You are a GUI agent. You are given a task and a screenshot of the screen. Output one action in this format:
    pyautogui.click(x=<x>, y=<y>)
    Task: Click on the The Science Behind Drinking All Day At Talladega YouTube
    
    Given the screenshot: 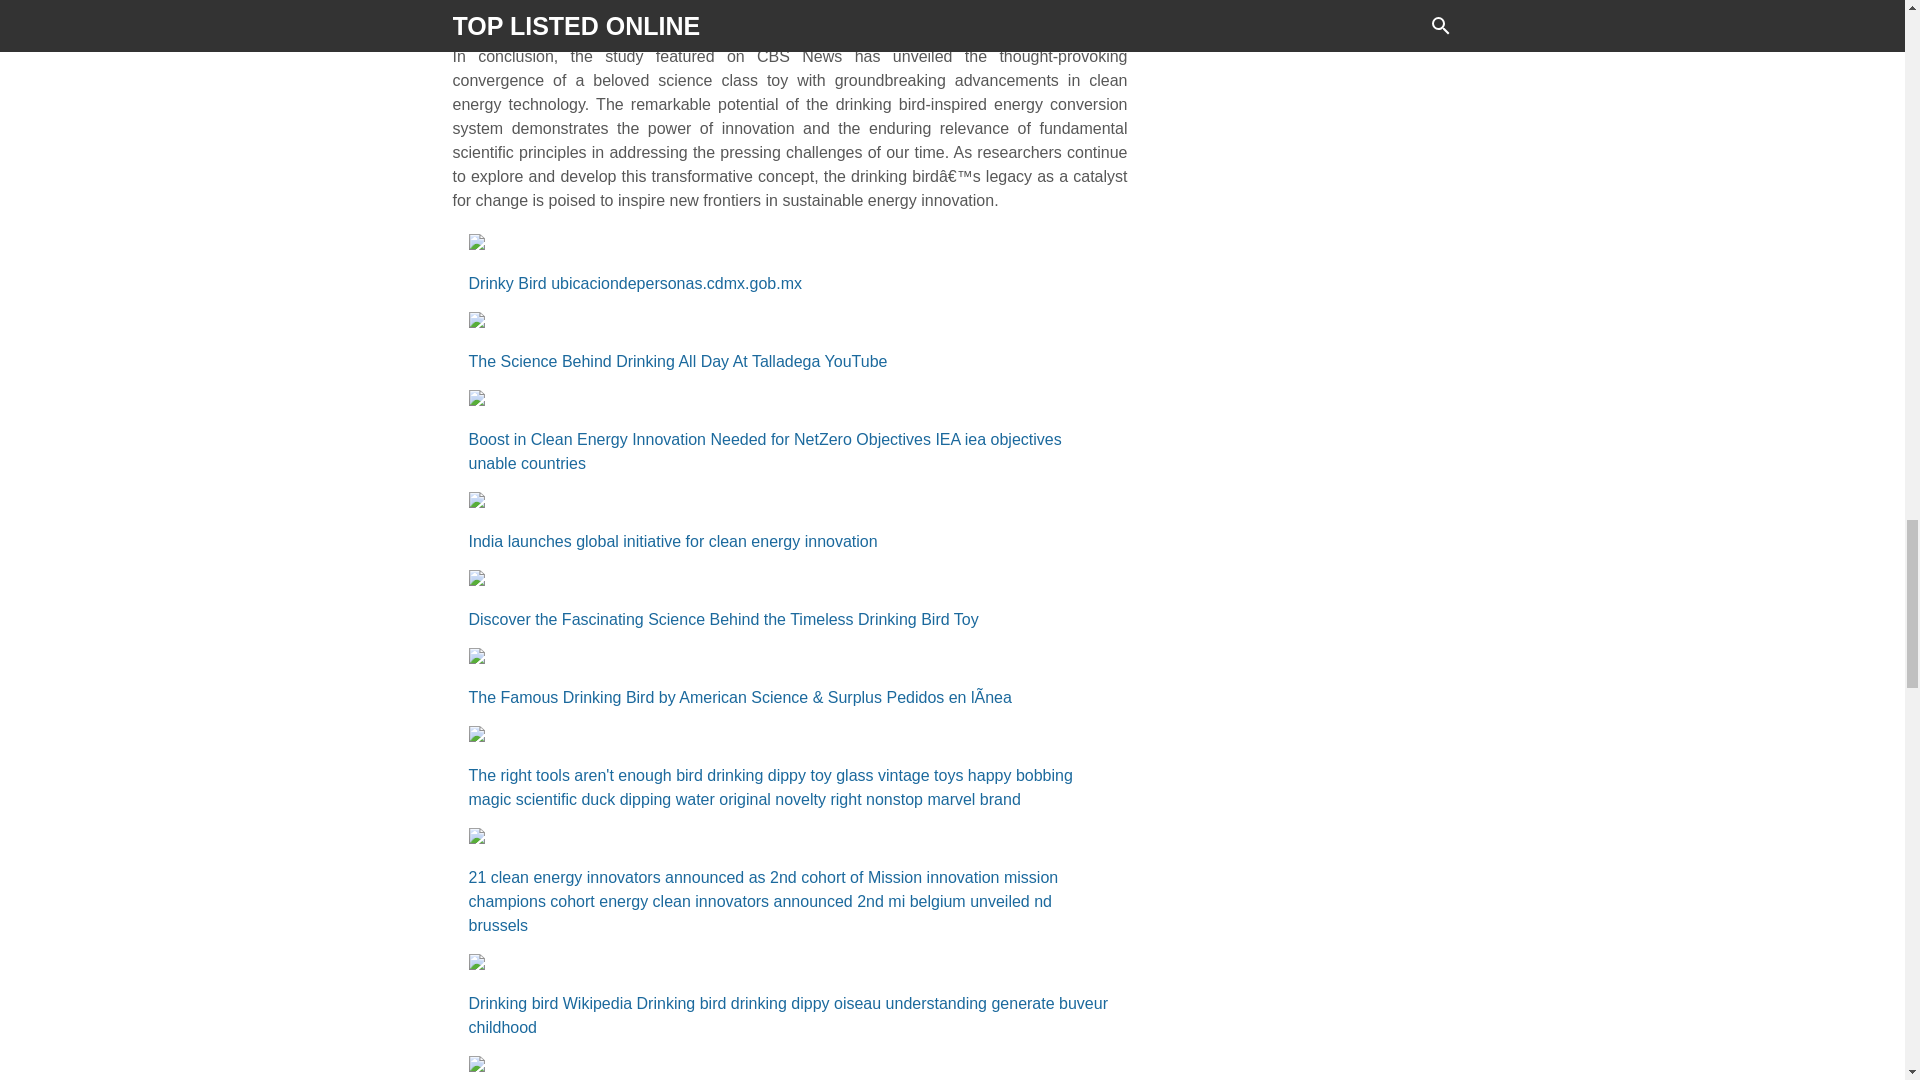 What is the action you would take?
    pyautogui.click(x=790, y=322)
    